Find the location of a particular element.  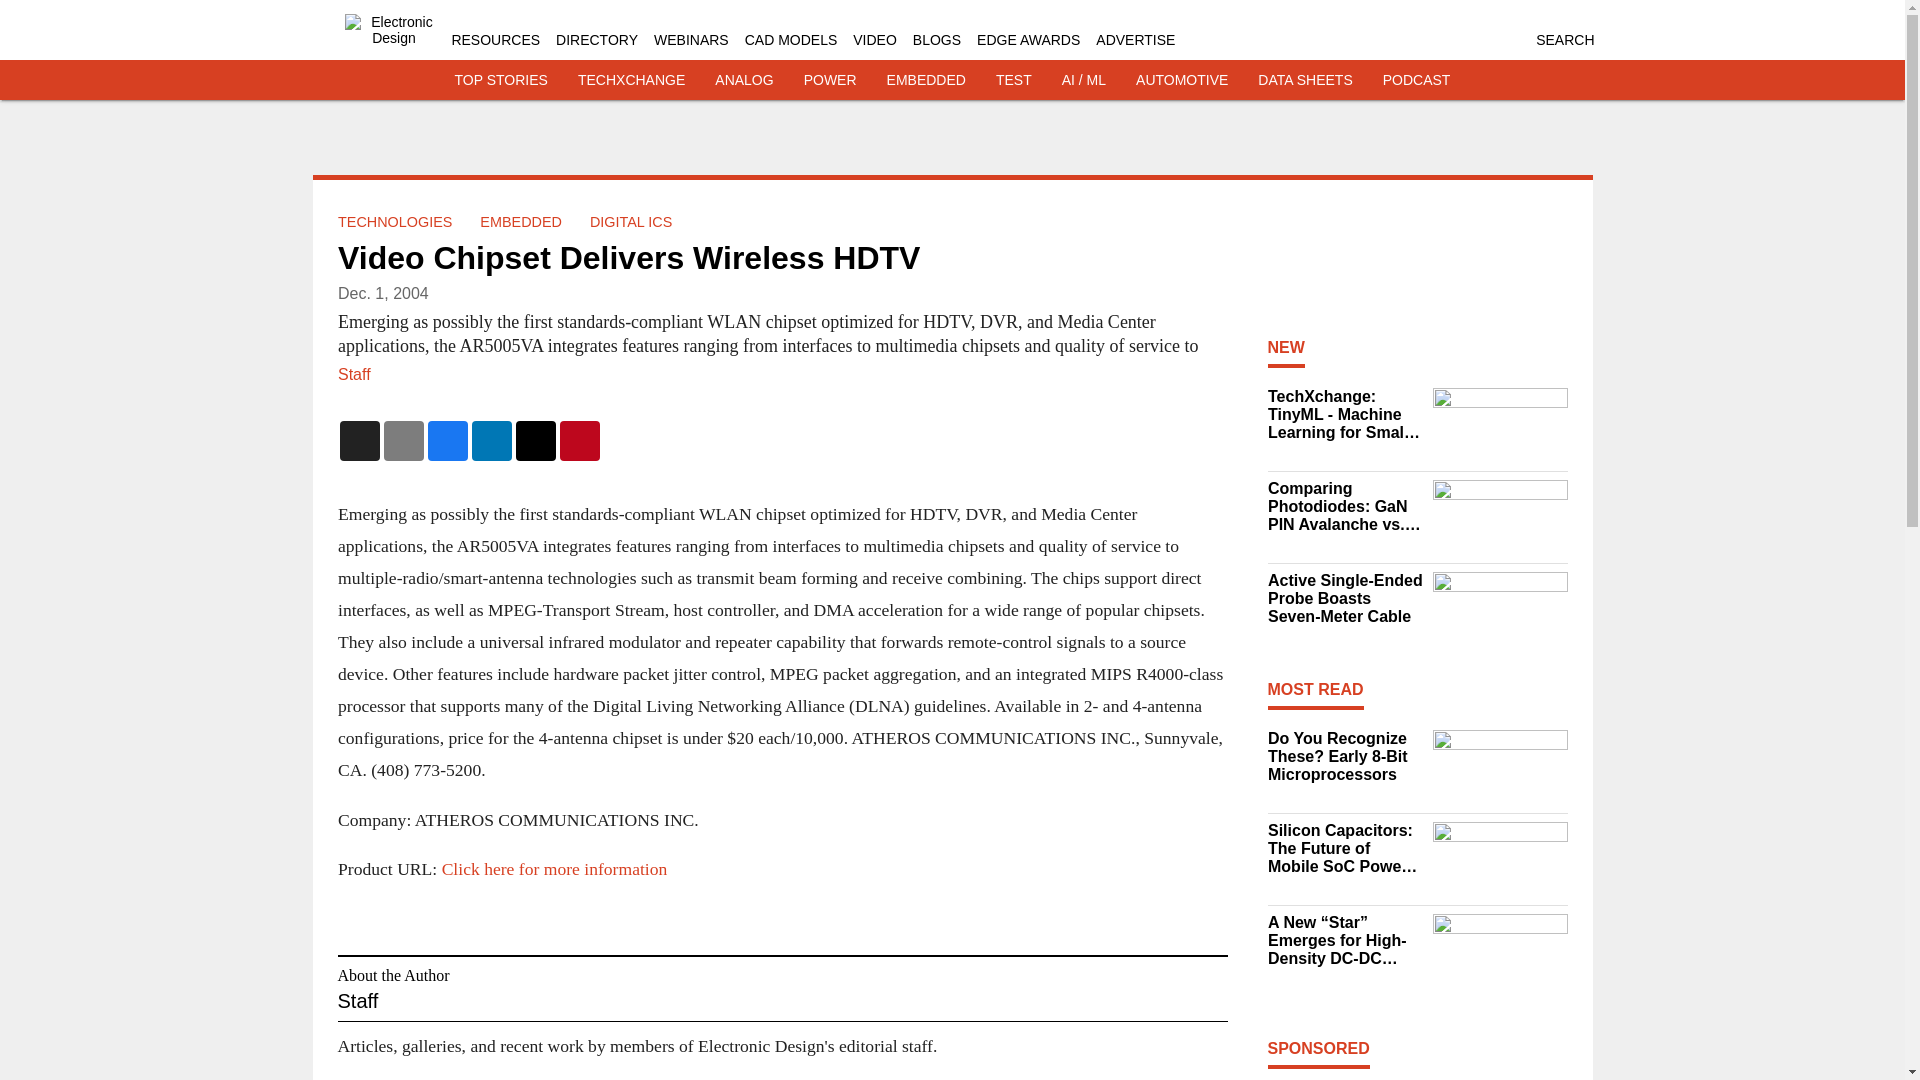

TECHXCHANGE is located at coordinates (631, 80).